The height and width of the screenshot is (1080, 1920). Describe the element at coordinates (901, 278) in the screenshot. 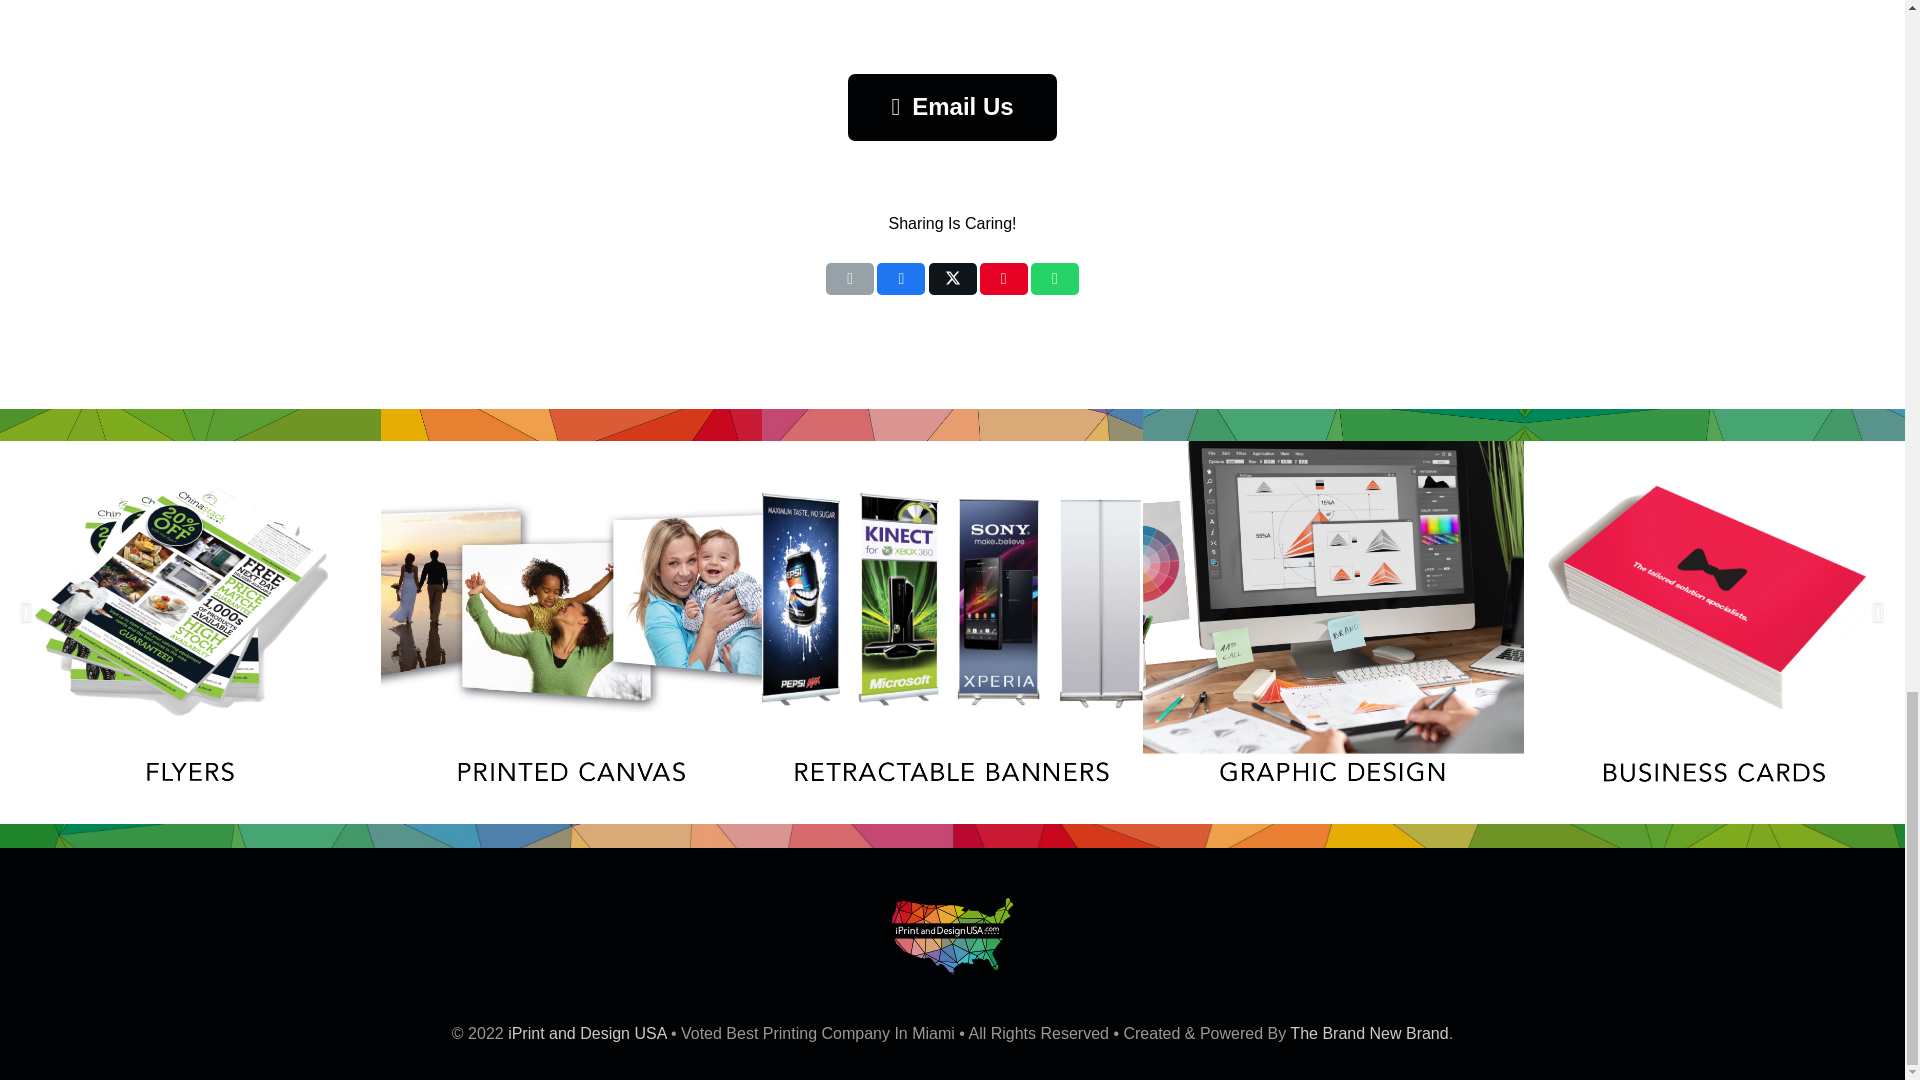

I see `Share this` at that location.